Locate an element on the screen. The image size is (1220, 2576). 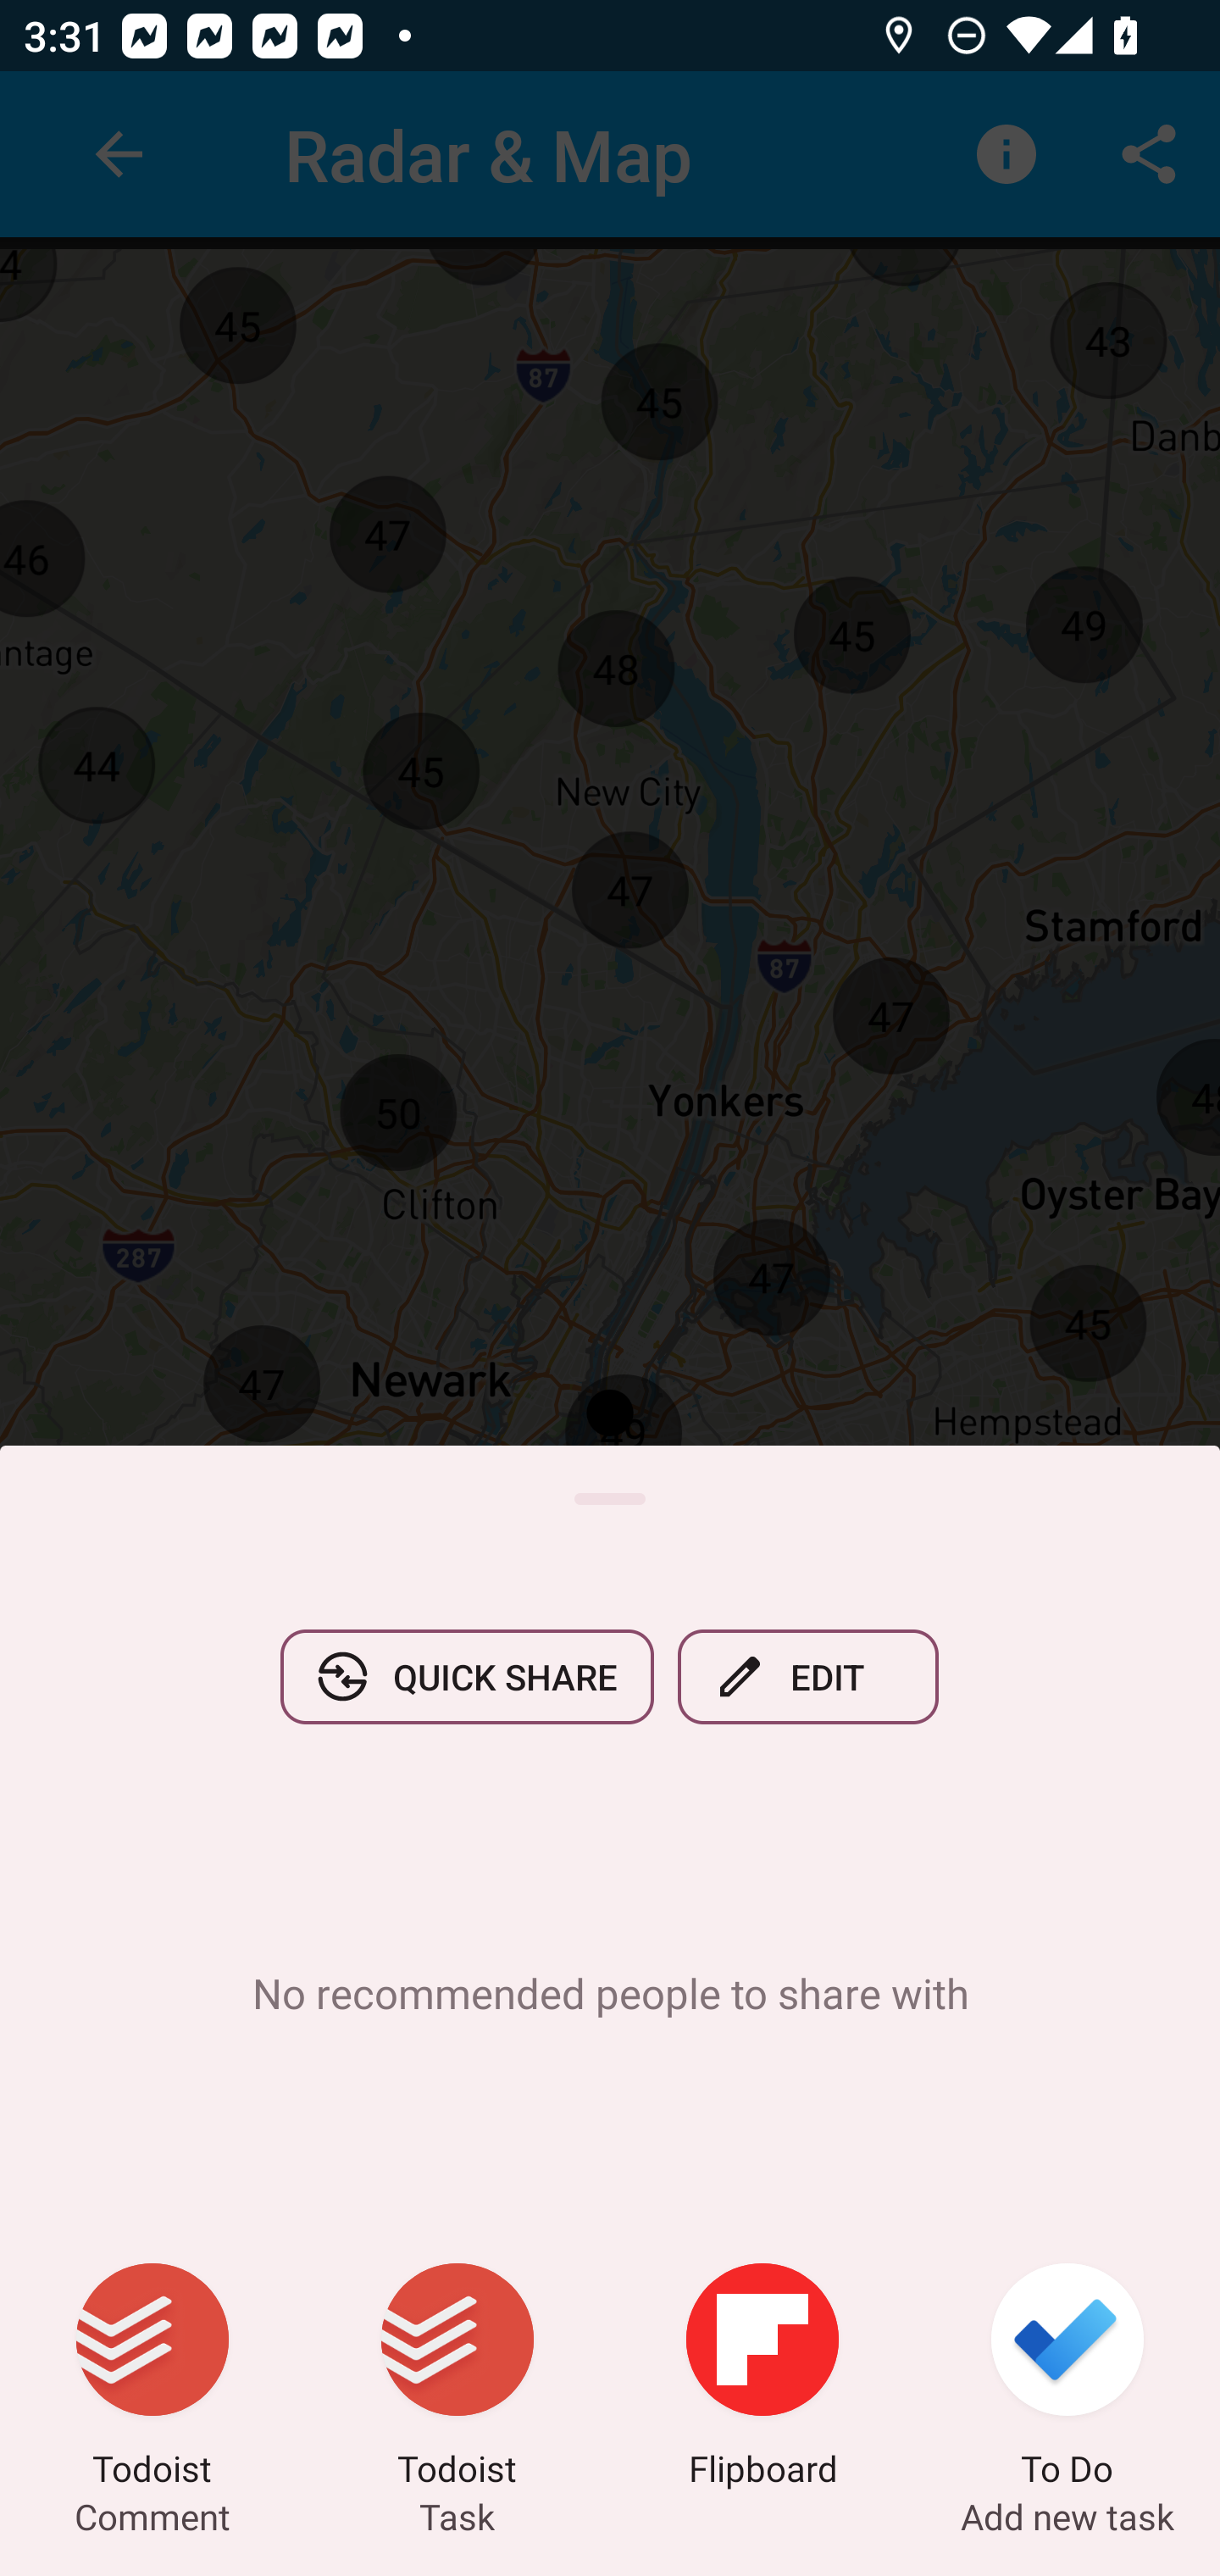
Flipboard is located at coordinates (762, 2379).